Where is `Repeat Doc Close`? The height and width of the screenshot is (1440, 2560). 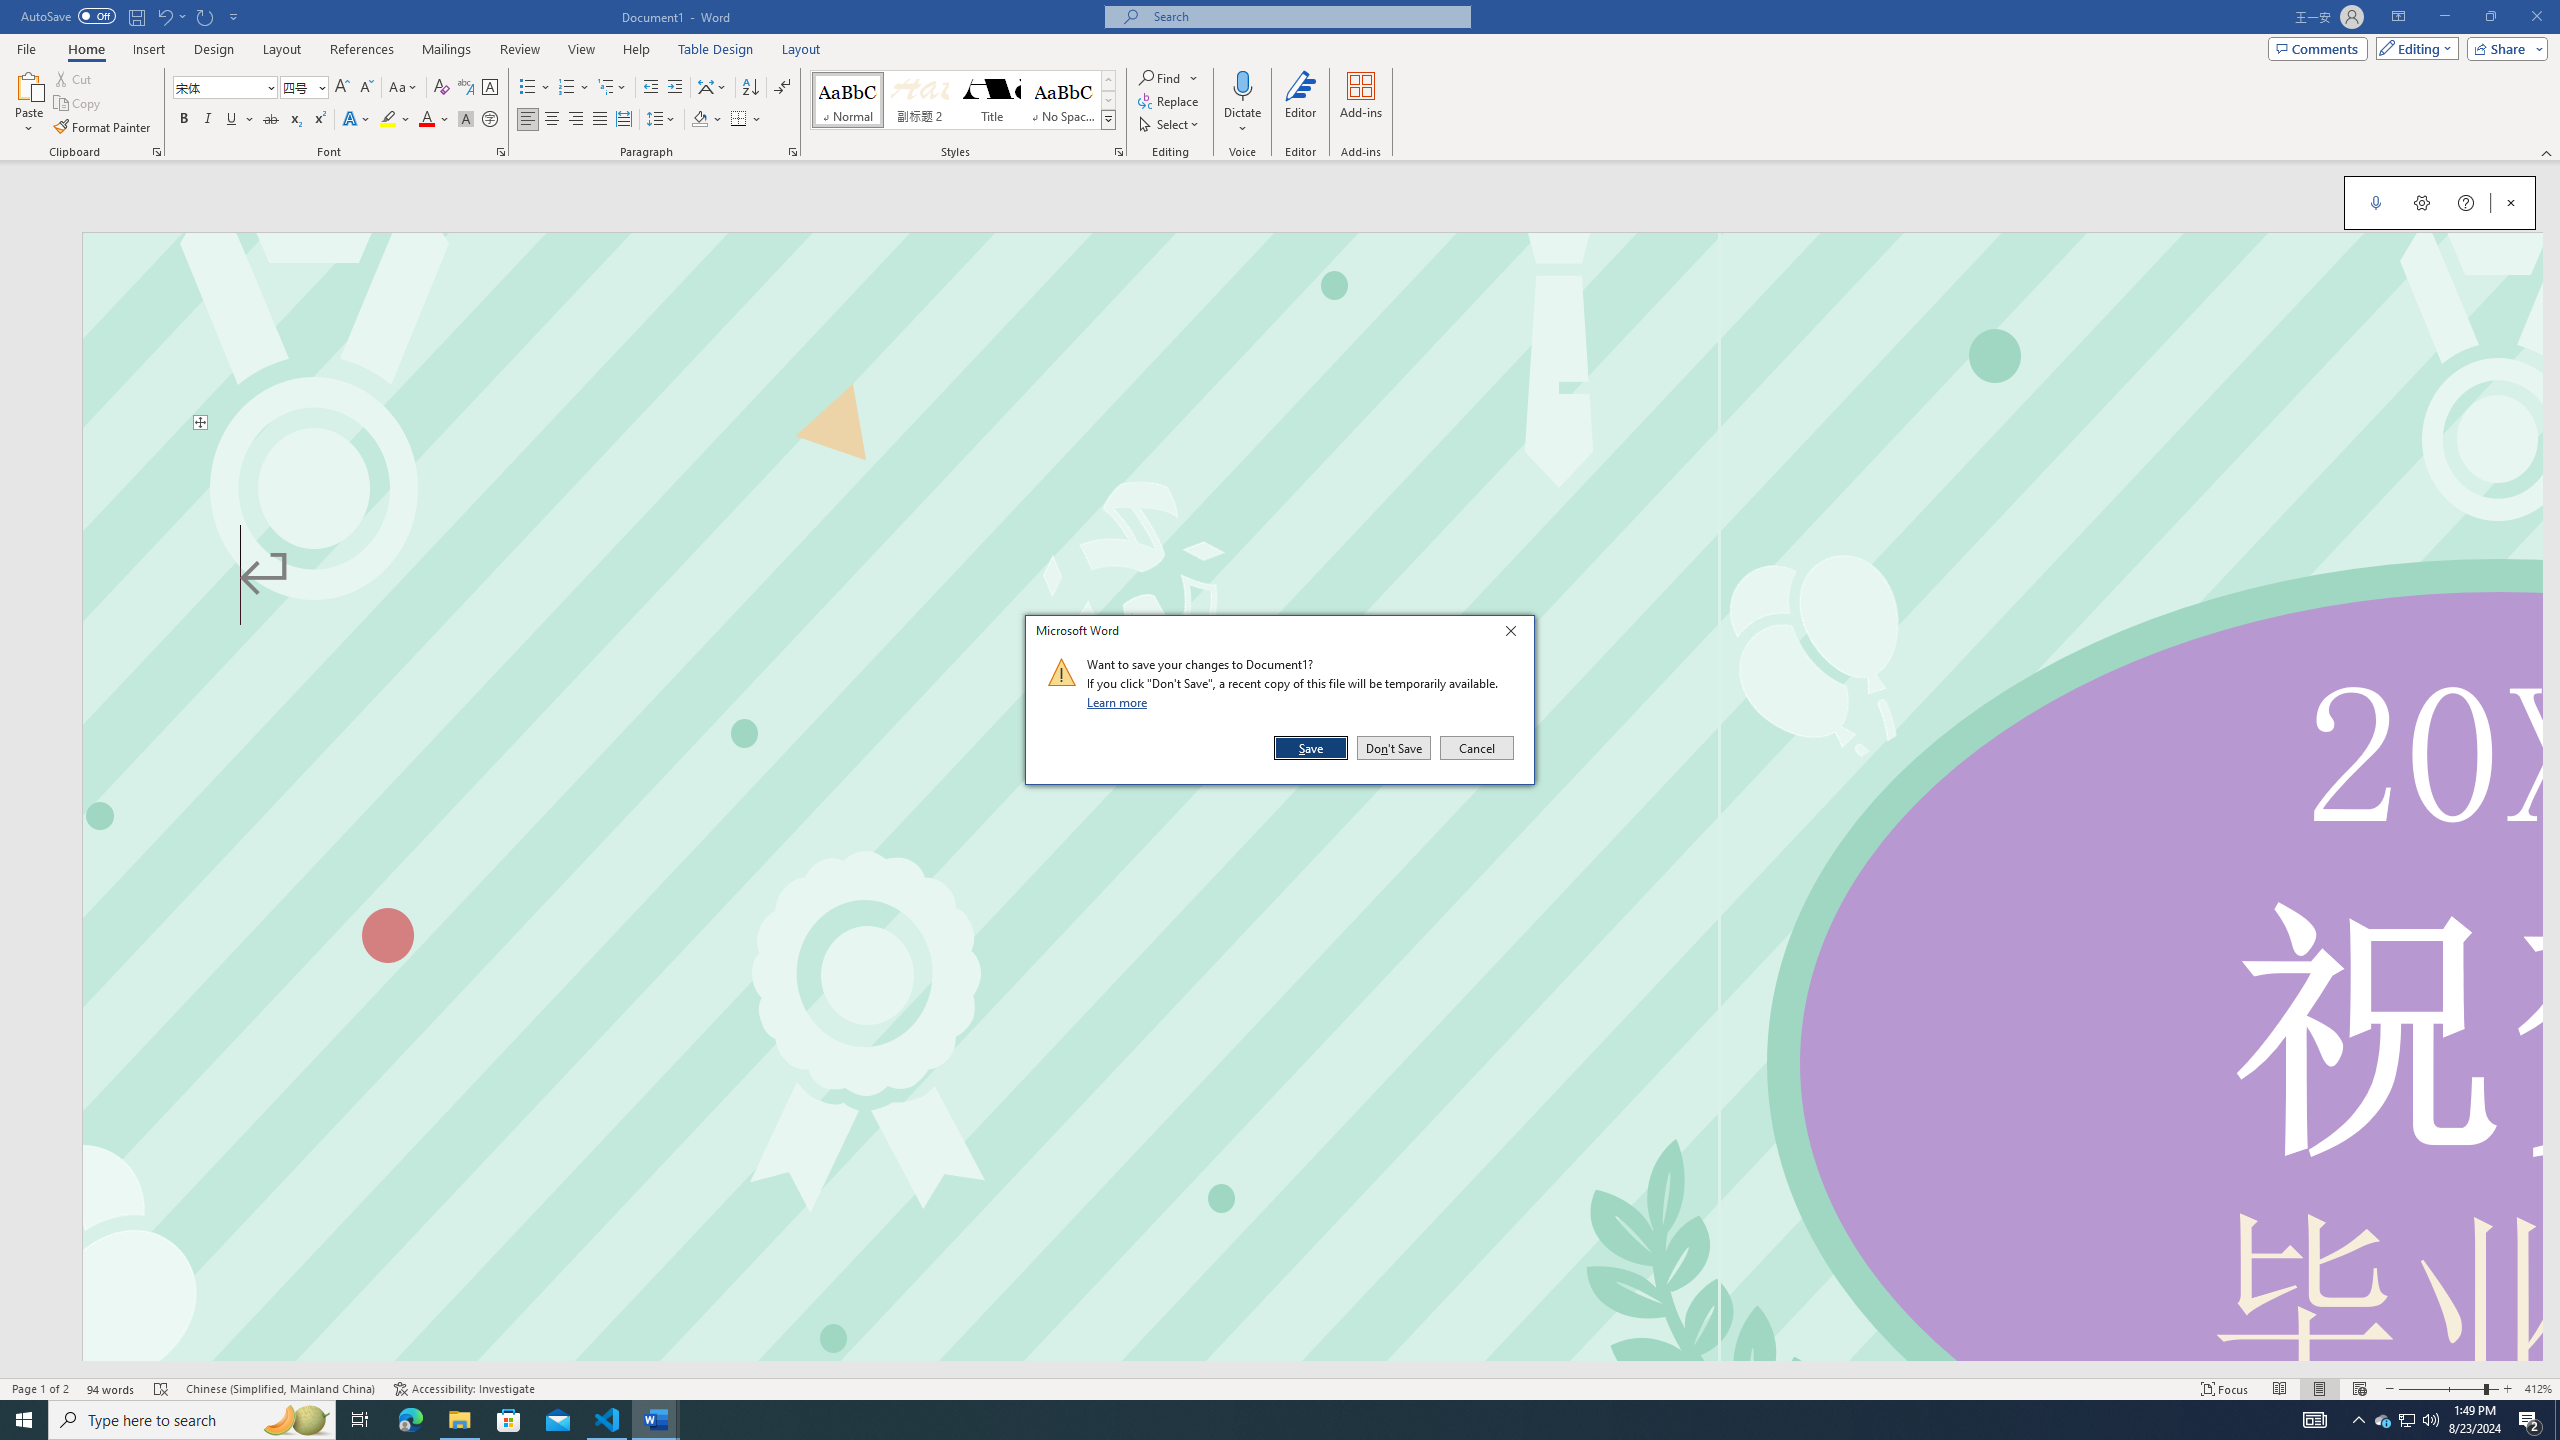
Repeat Doc Close is located at coordinates (206, 16).